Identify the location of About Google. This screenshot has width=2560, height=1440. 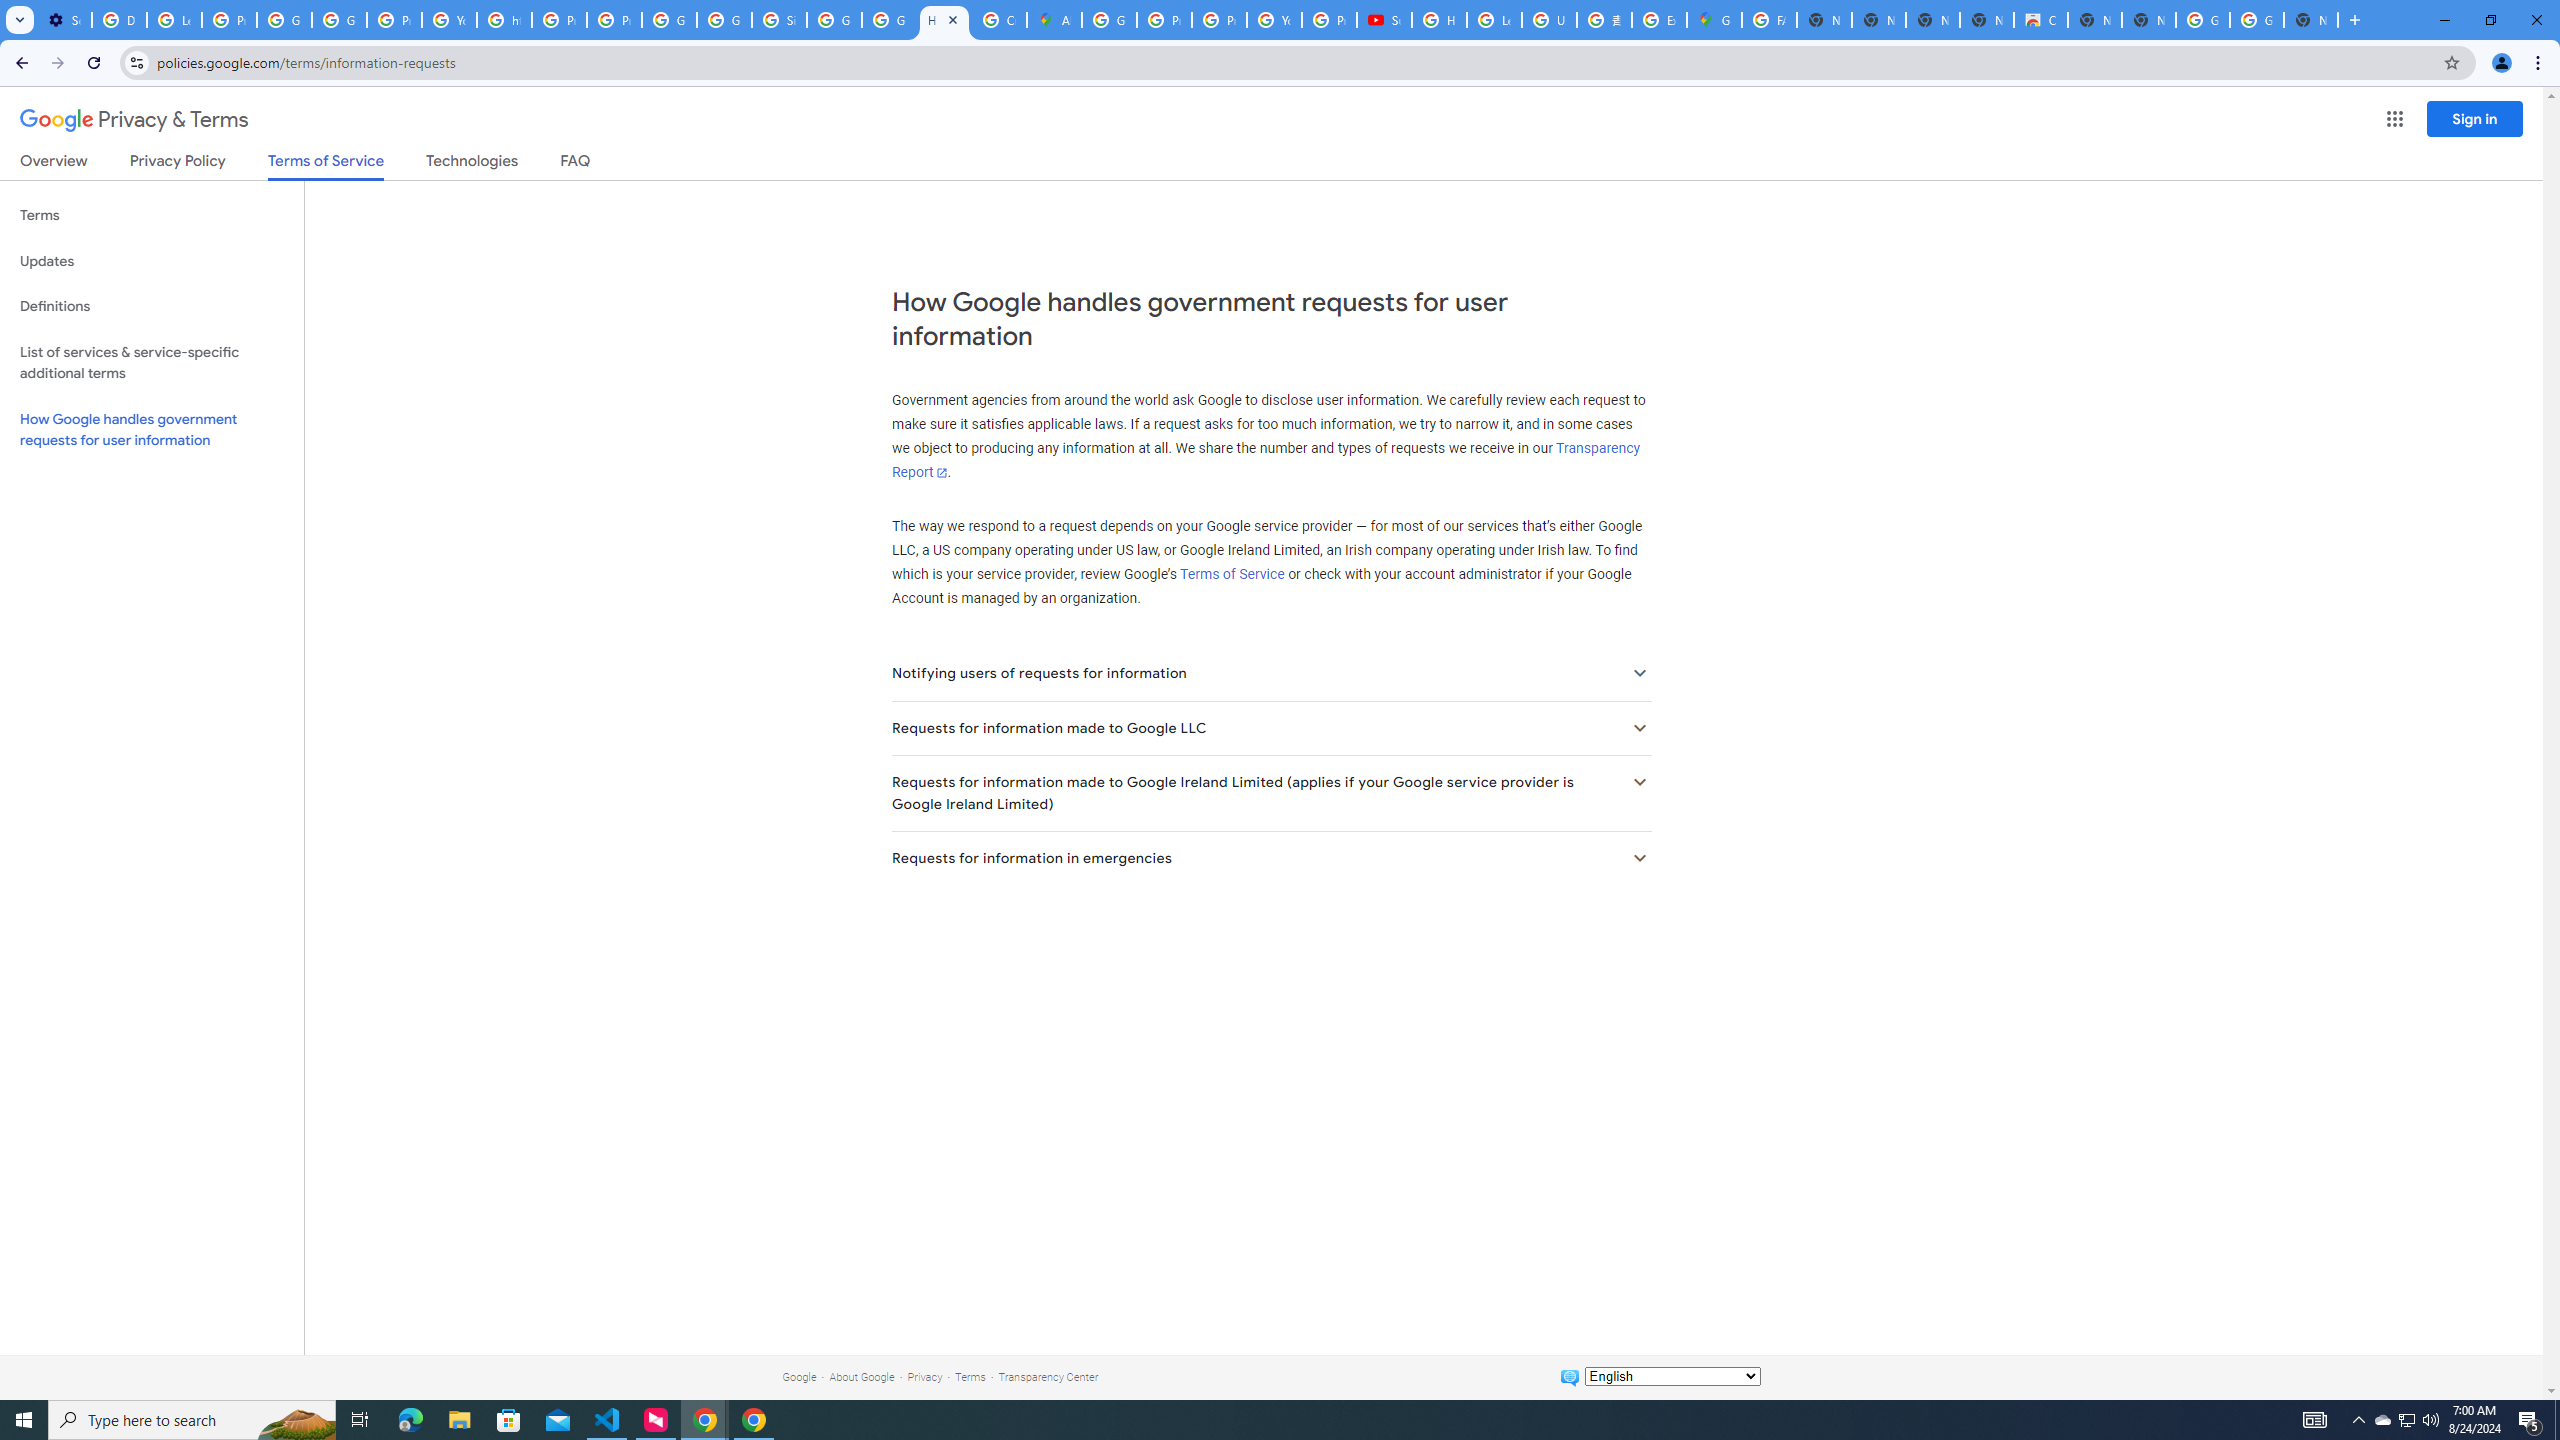
(862, 1376).